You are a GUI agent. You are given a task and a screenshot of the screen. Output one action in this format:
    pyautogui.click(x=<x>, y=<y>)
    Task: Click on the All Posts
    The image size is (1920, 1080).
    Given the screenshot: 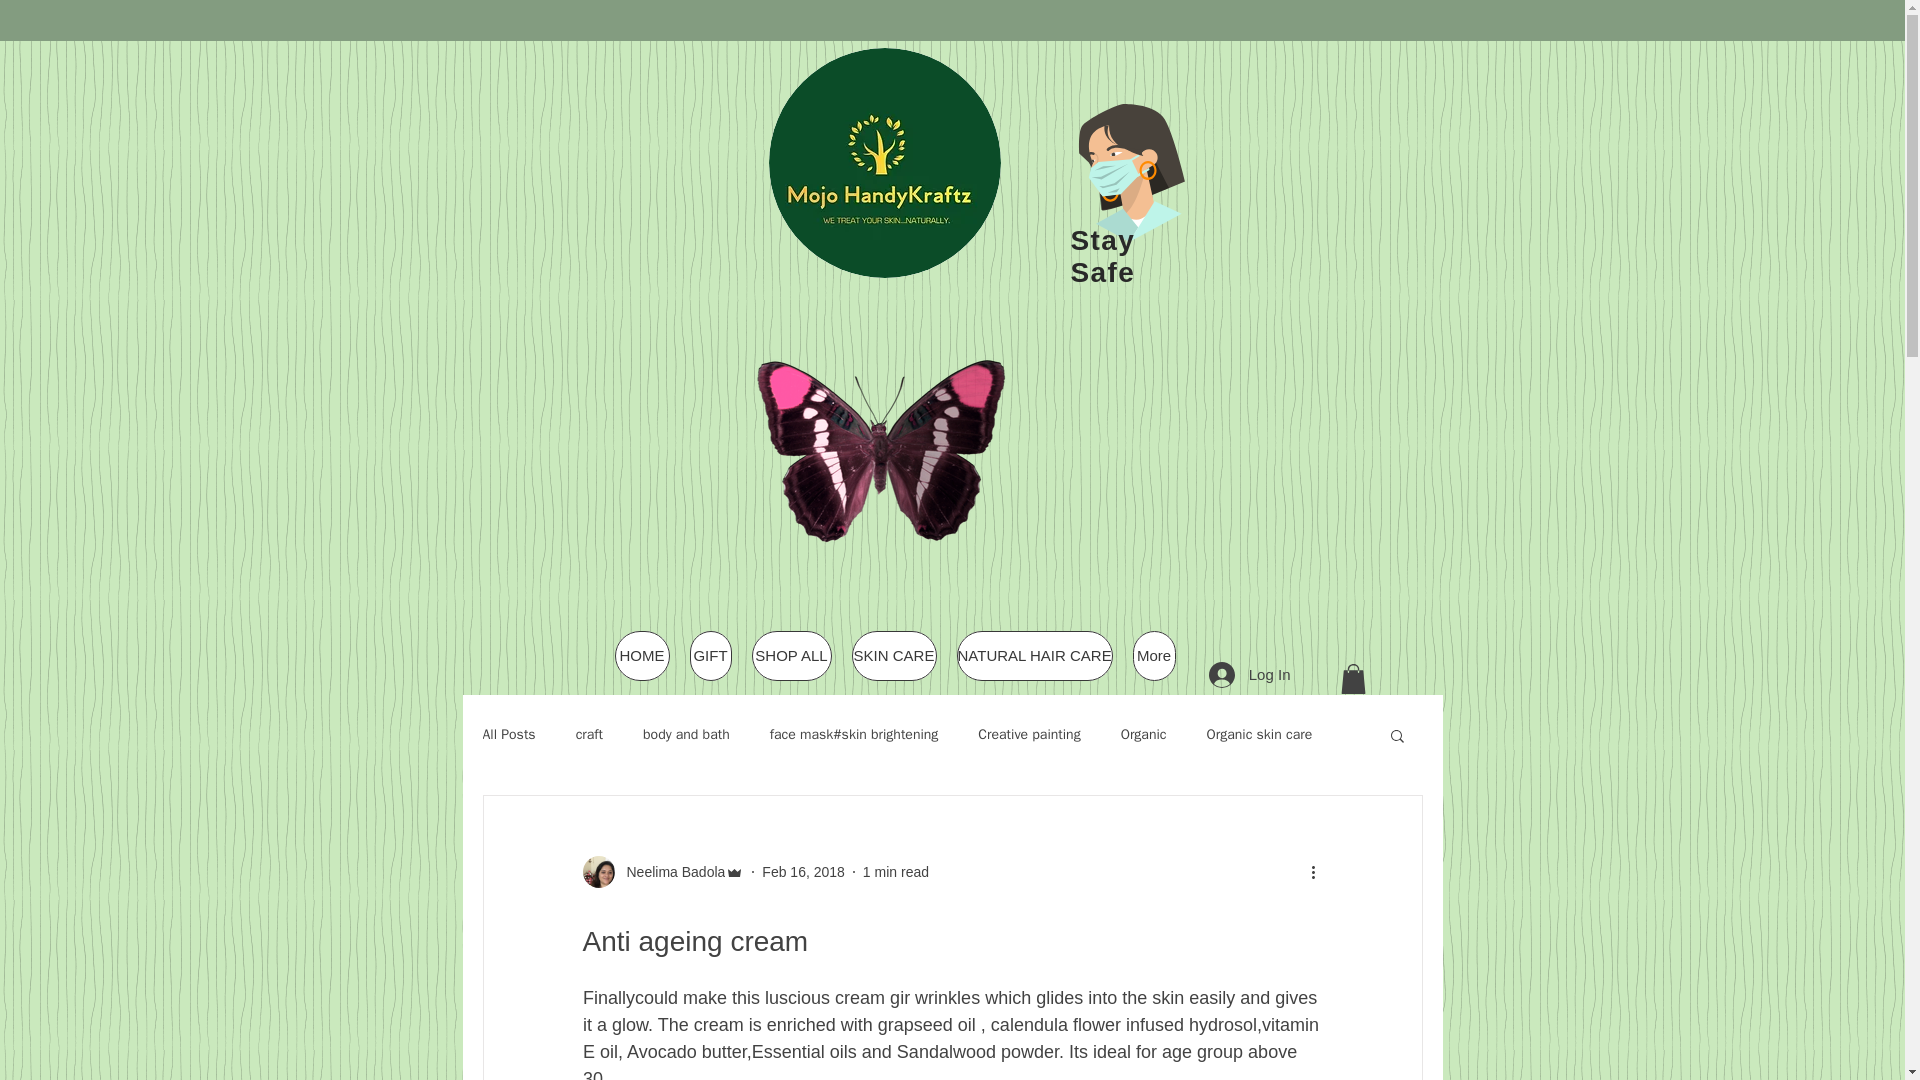 What is the action you would take?
    pyautogui.click(x=508, y=734)
    